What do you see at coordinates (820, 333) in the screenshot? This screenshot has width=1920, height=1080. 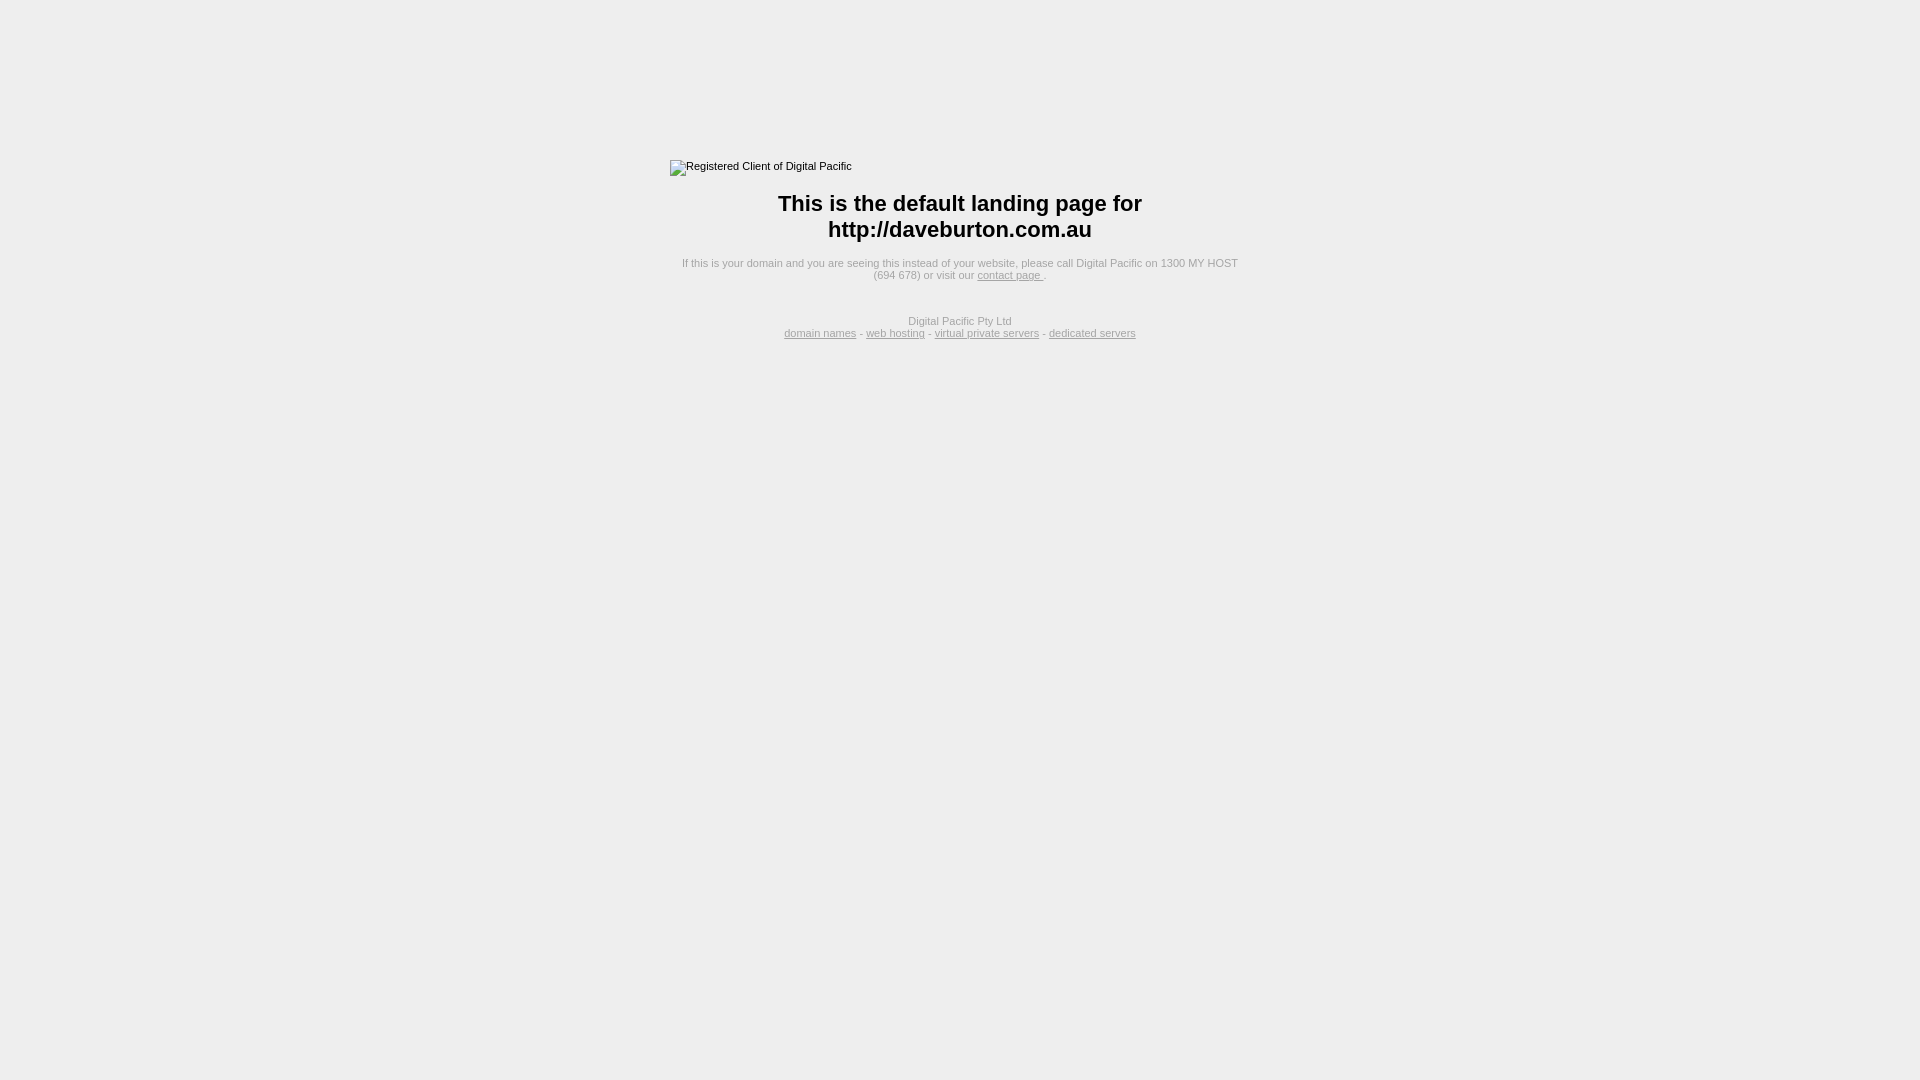 I see `domain names` at bounding box center [820, 333].